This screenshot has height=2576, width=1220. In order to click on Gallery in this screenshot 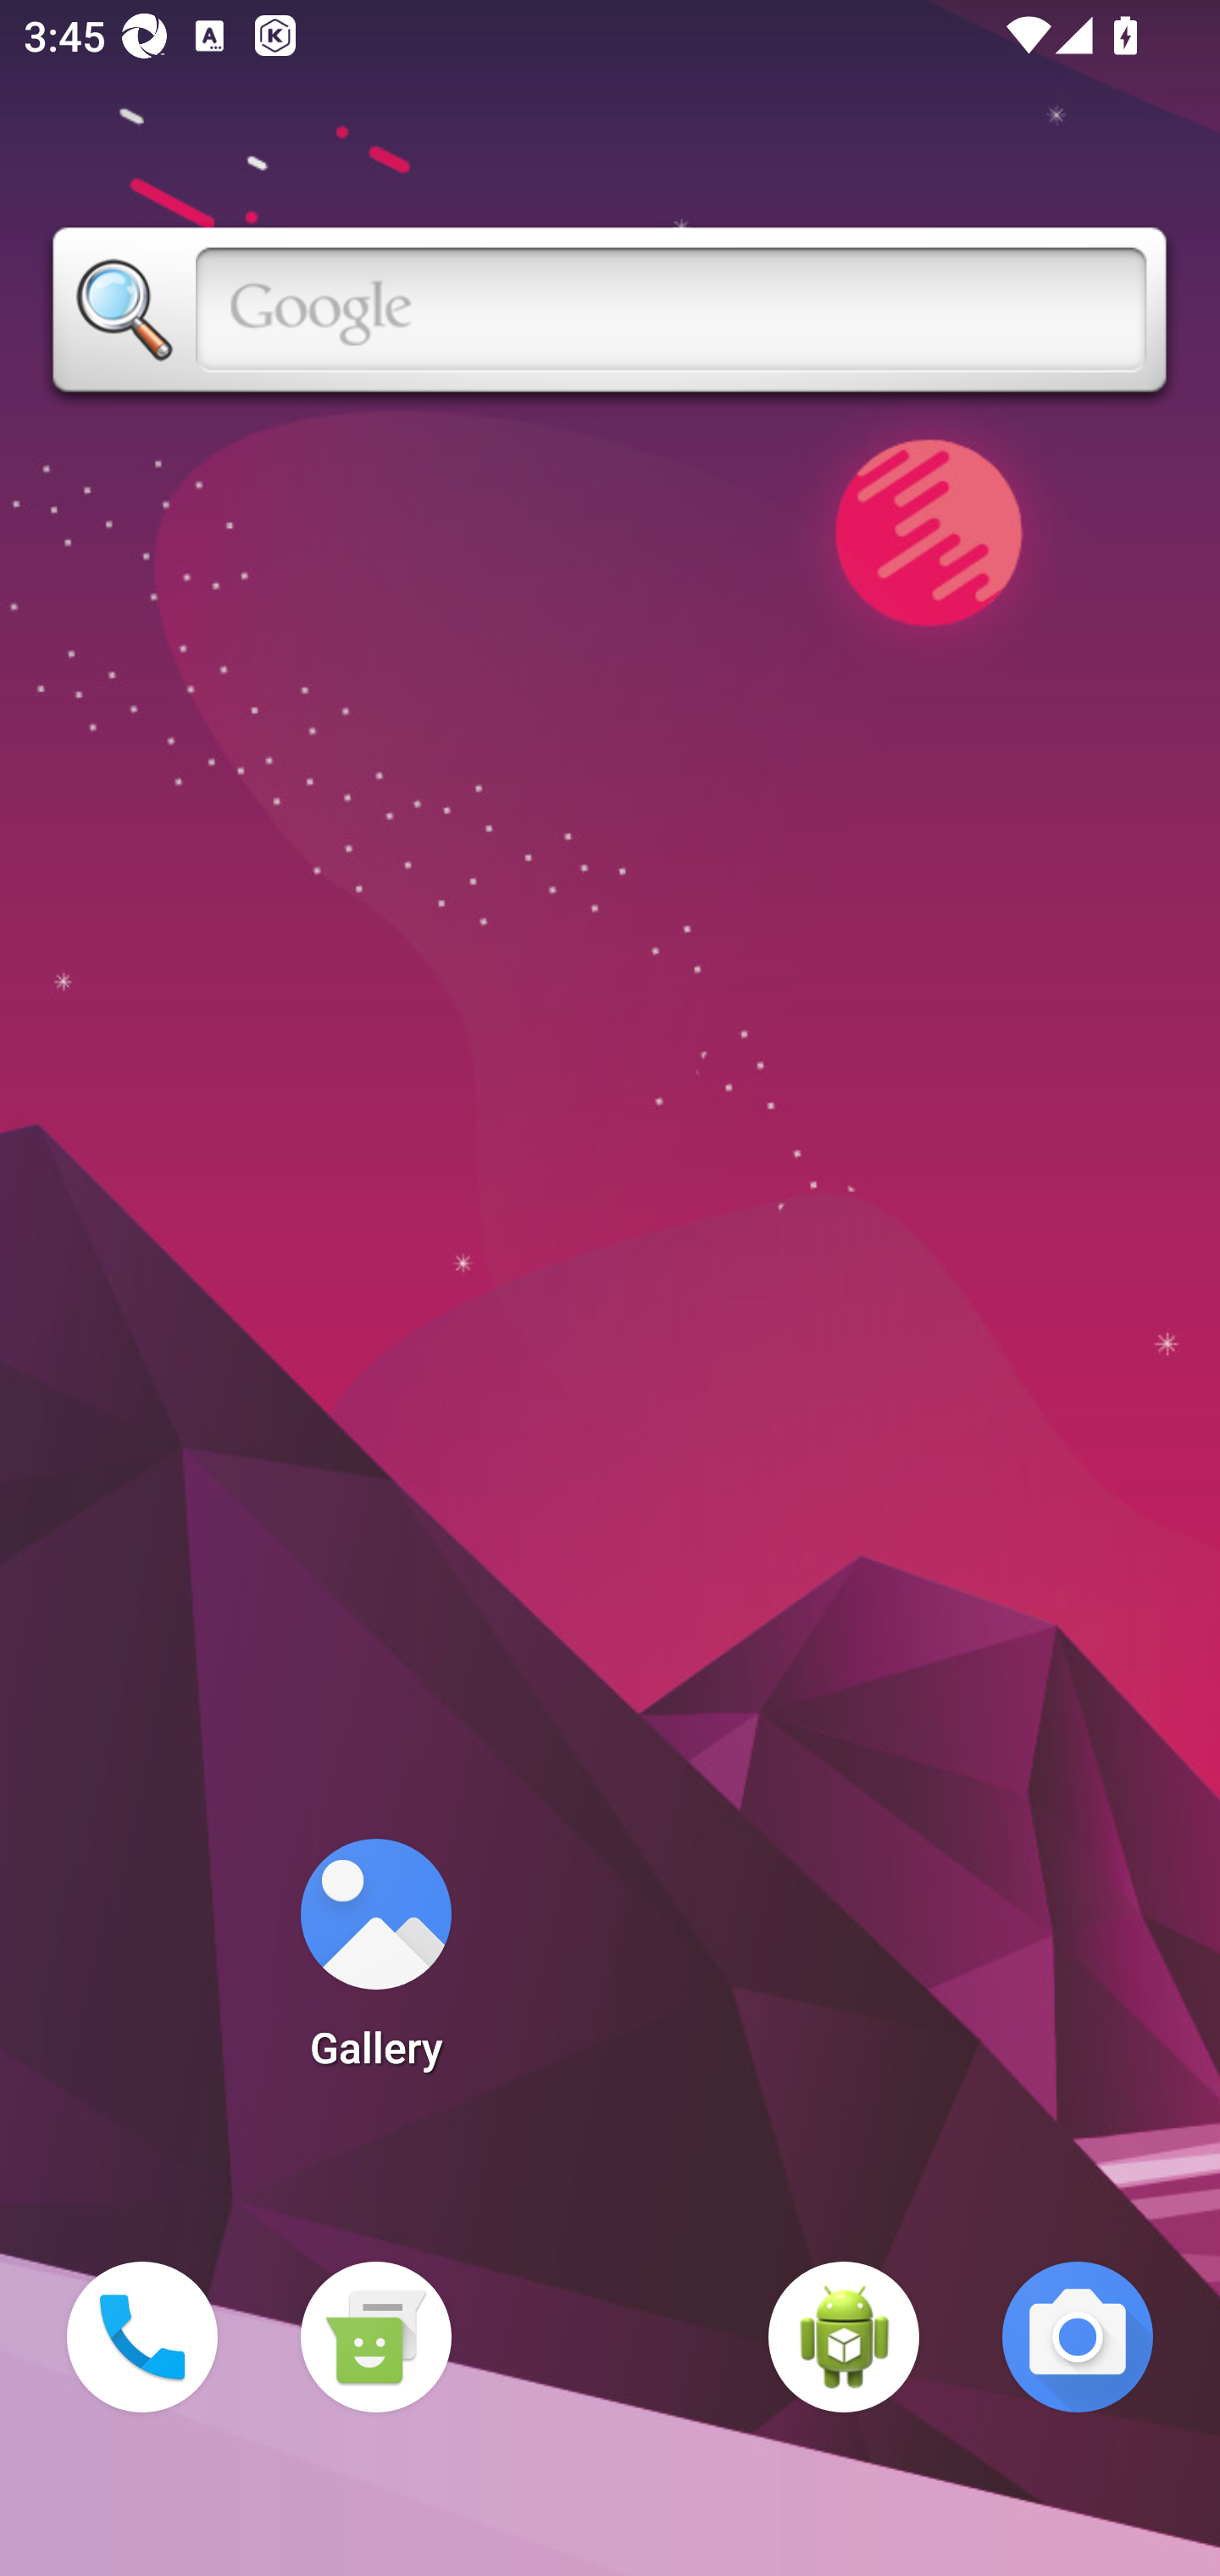, I will do `click(375, 1964)`.